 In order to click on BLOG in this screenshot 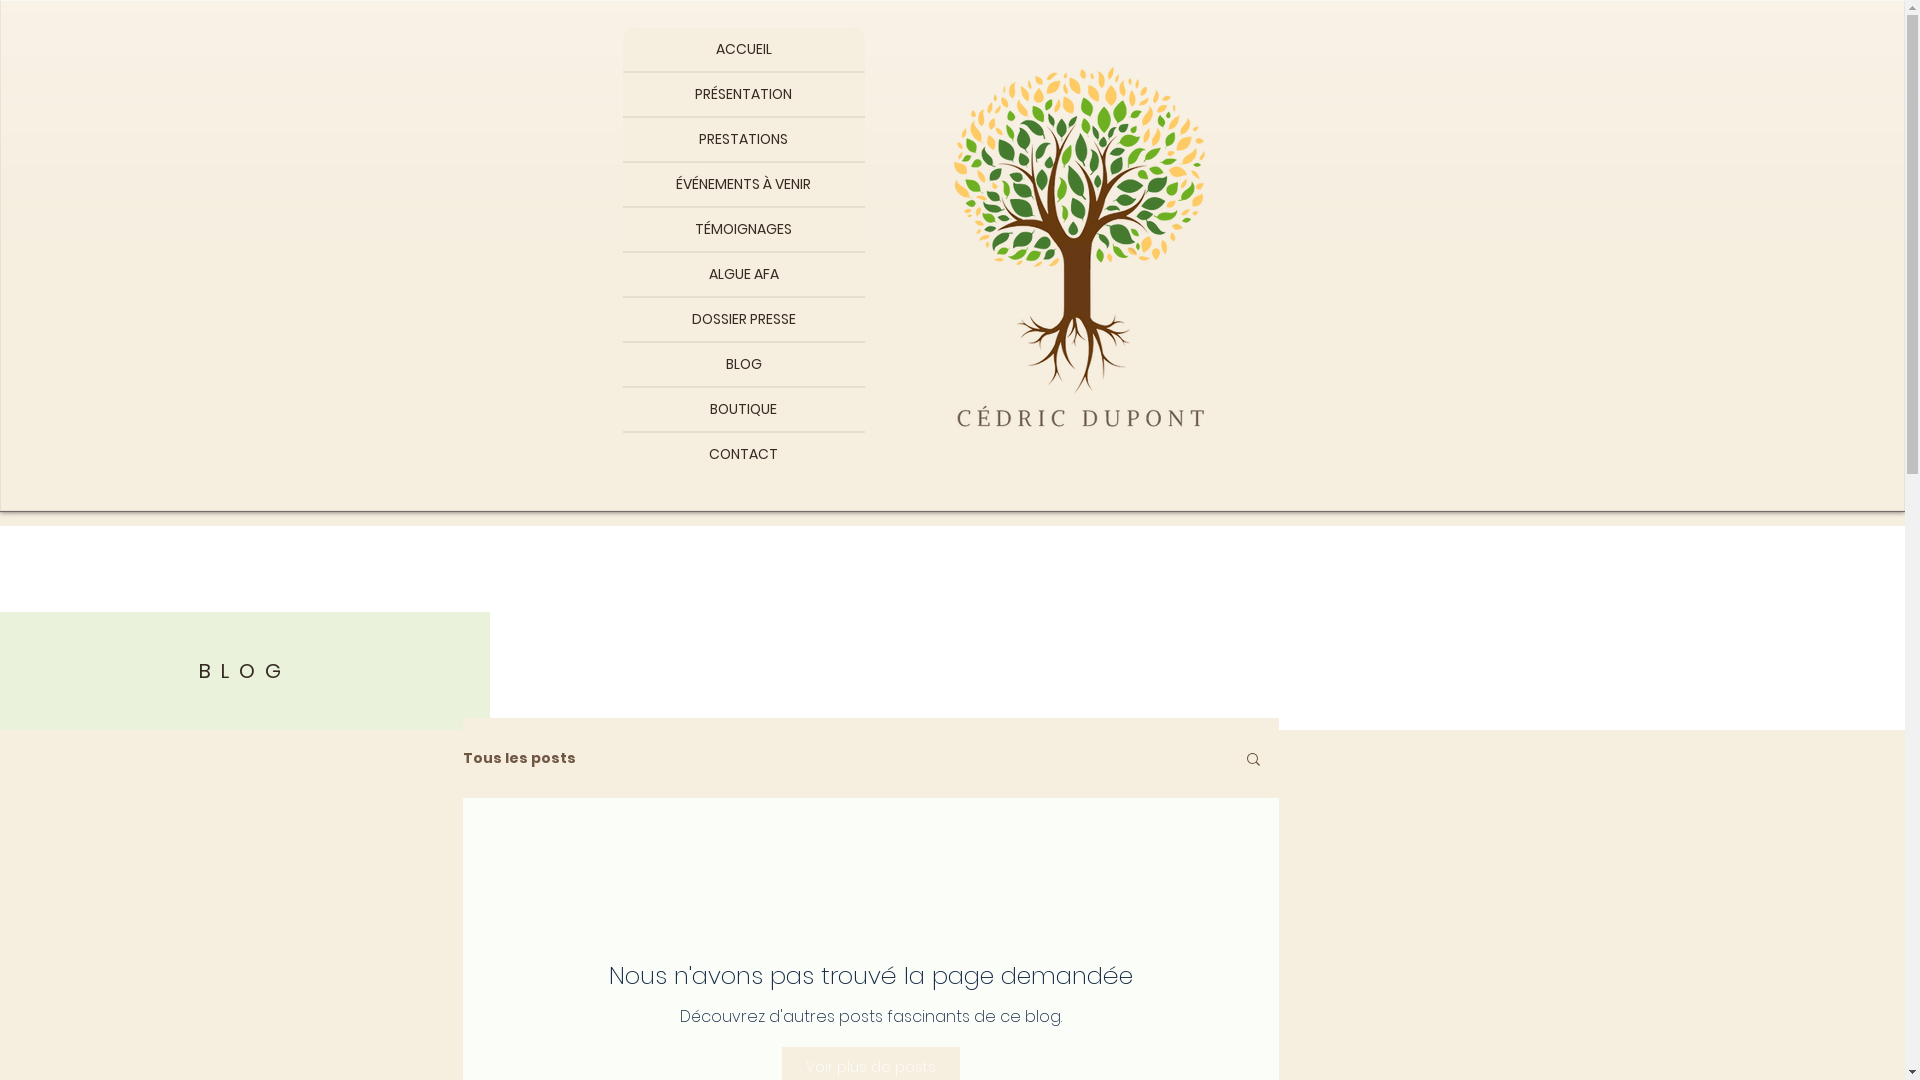, I will do `click(743, 364)`.